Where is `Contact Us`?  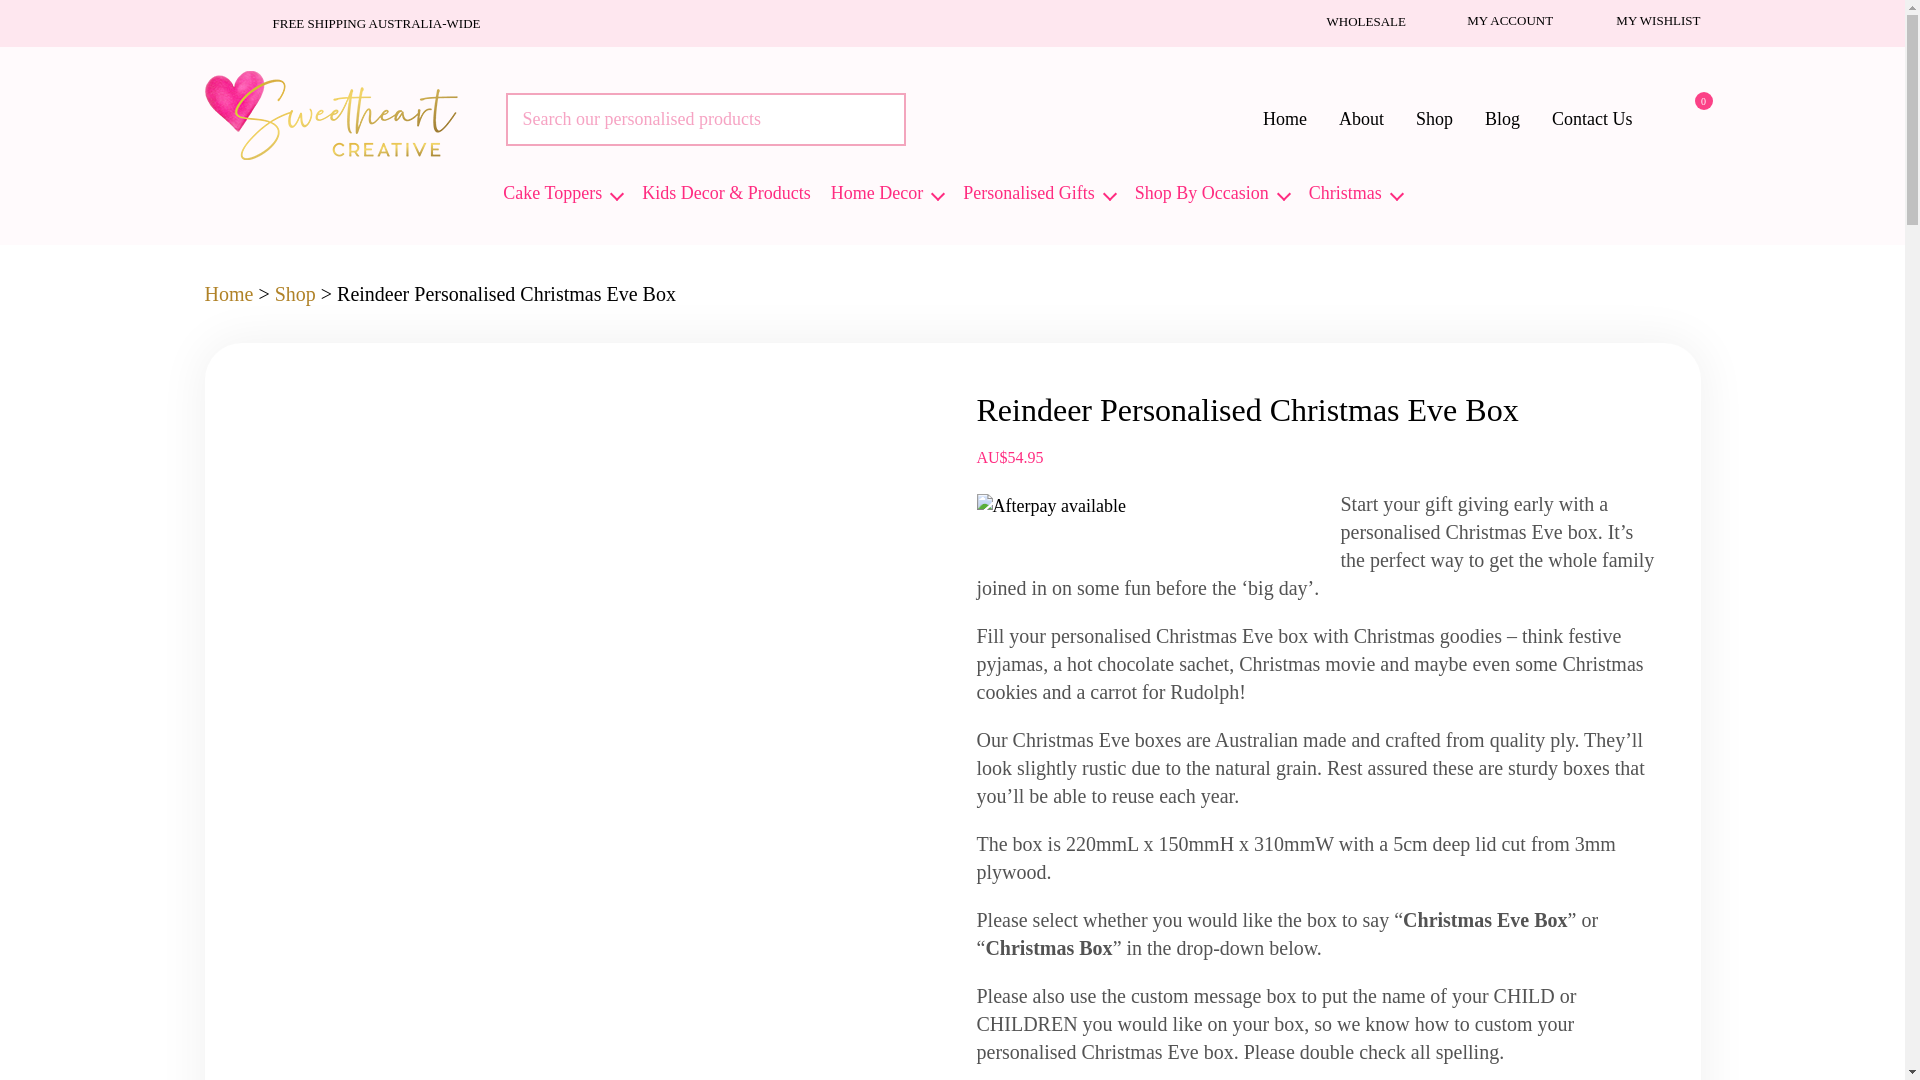
Contact Us is located at coordinates (1592, 118).